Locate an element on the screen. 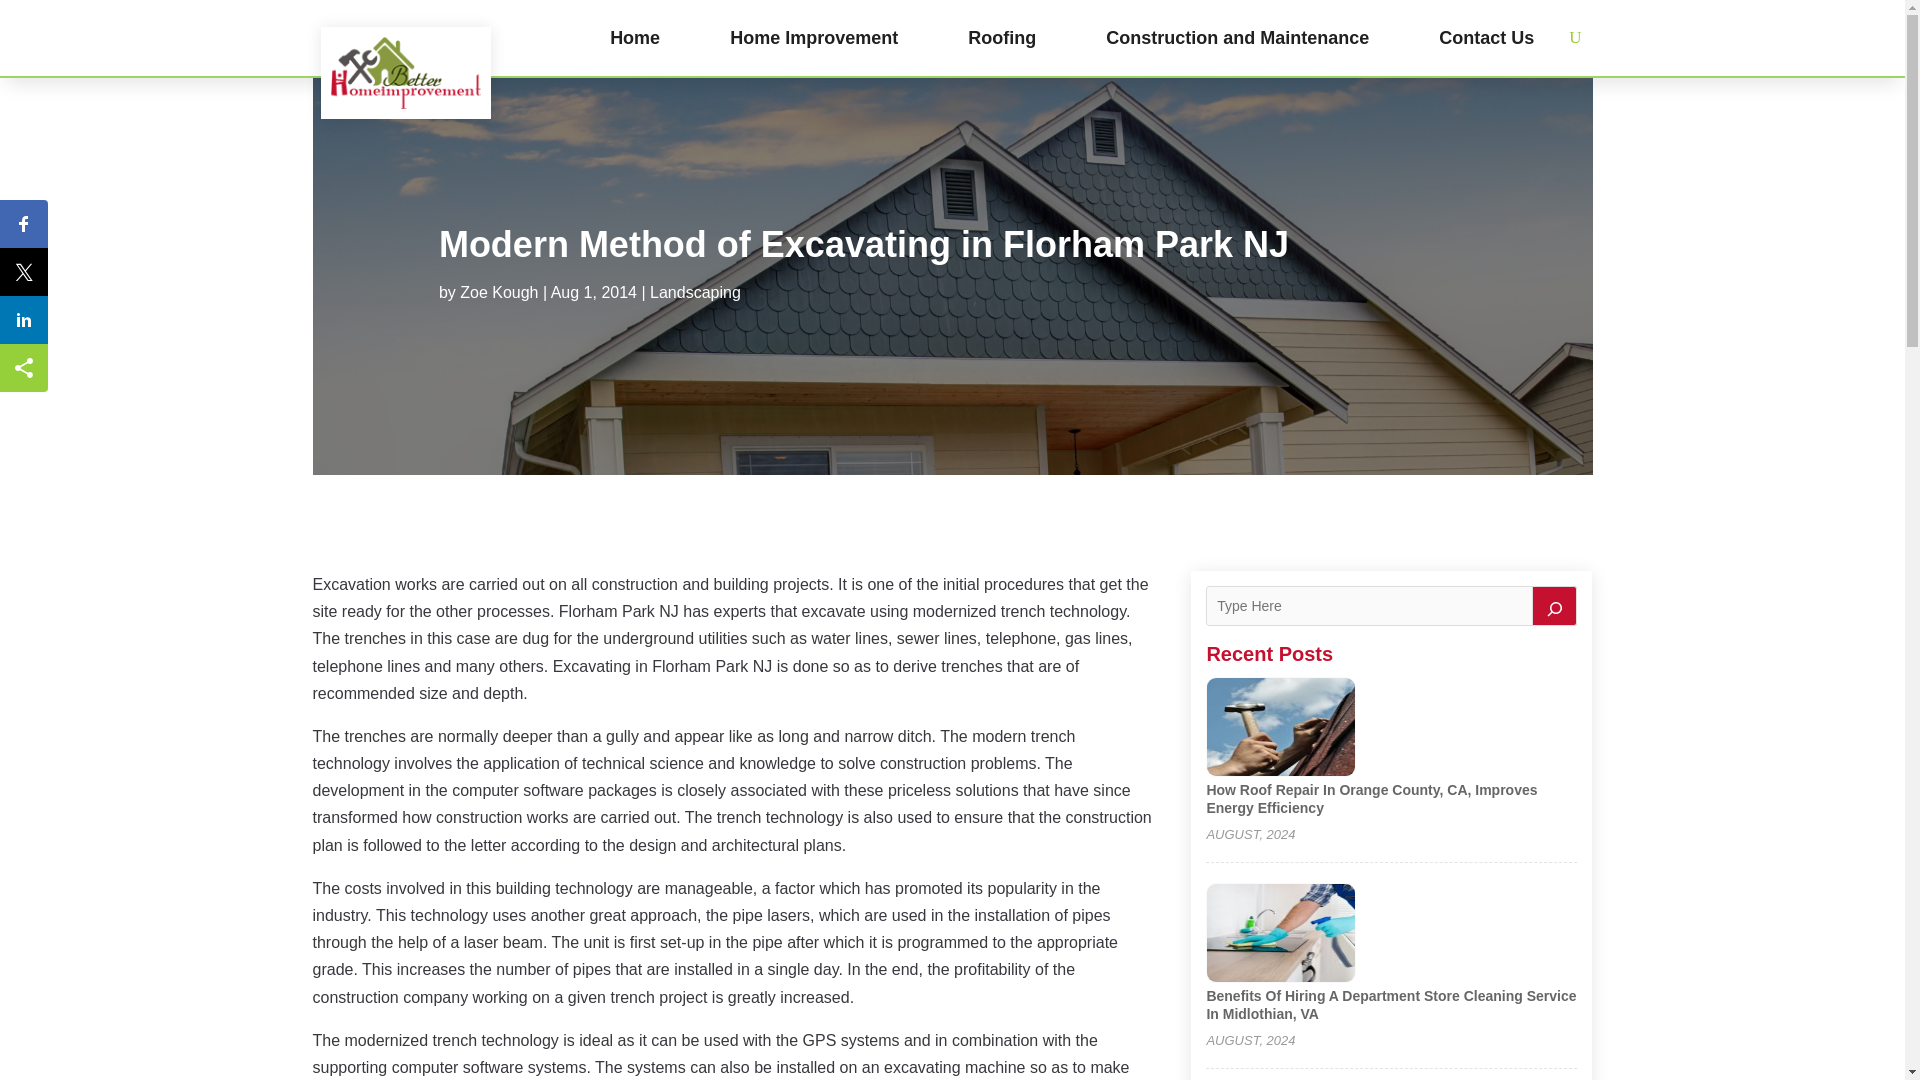 The height and width of the screenshot is (1080, 1920). Posts by Zoe Kough is located at coordinates (498, 292).